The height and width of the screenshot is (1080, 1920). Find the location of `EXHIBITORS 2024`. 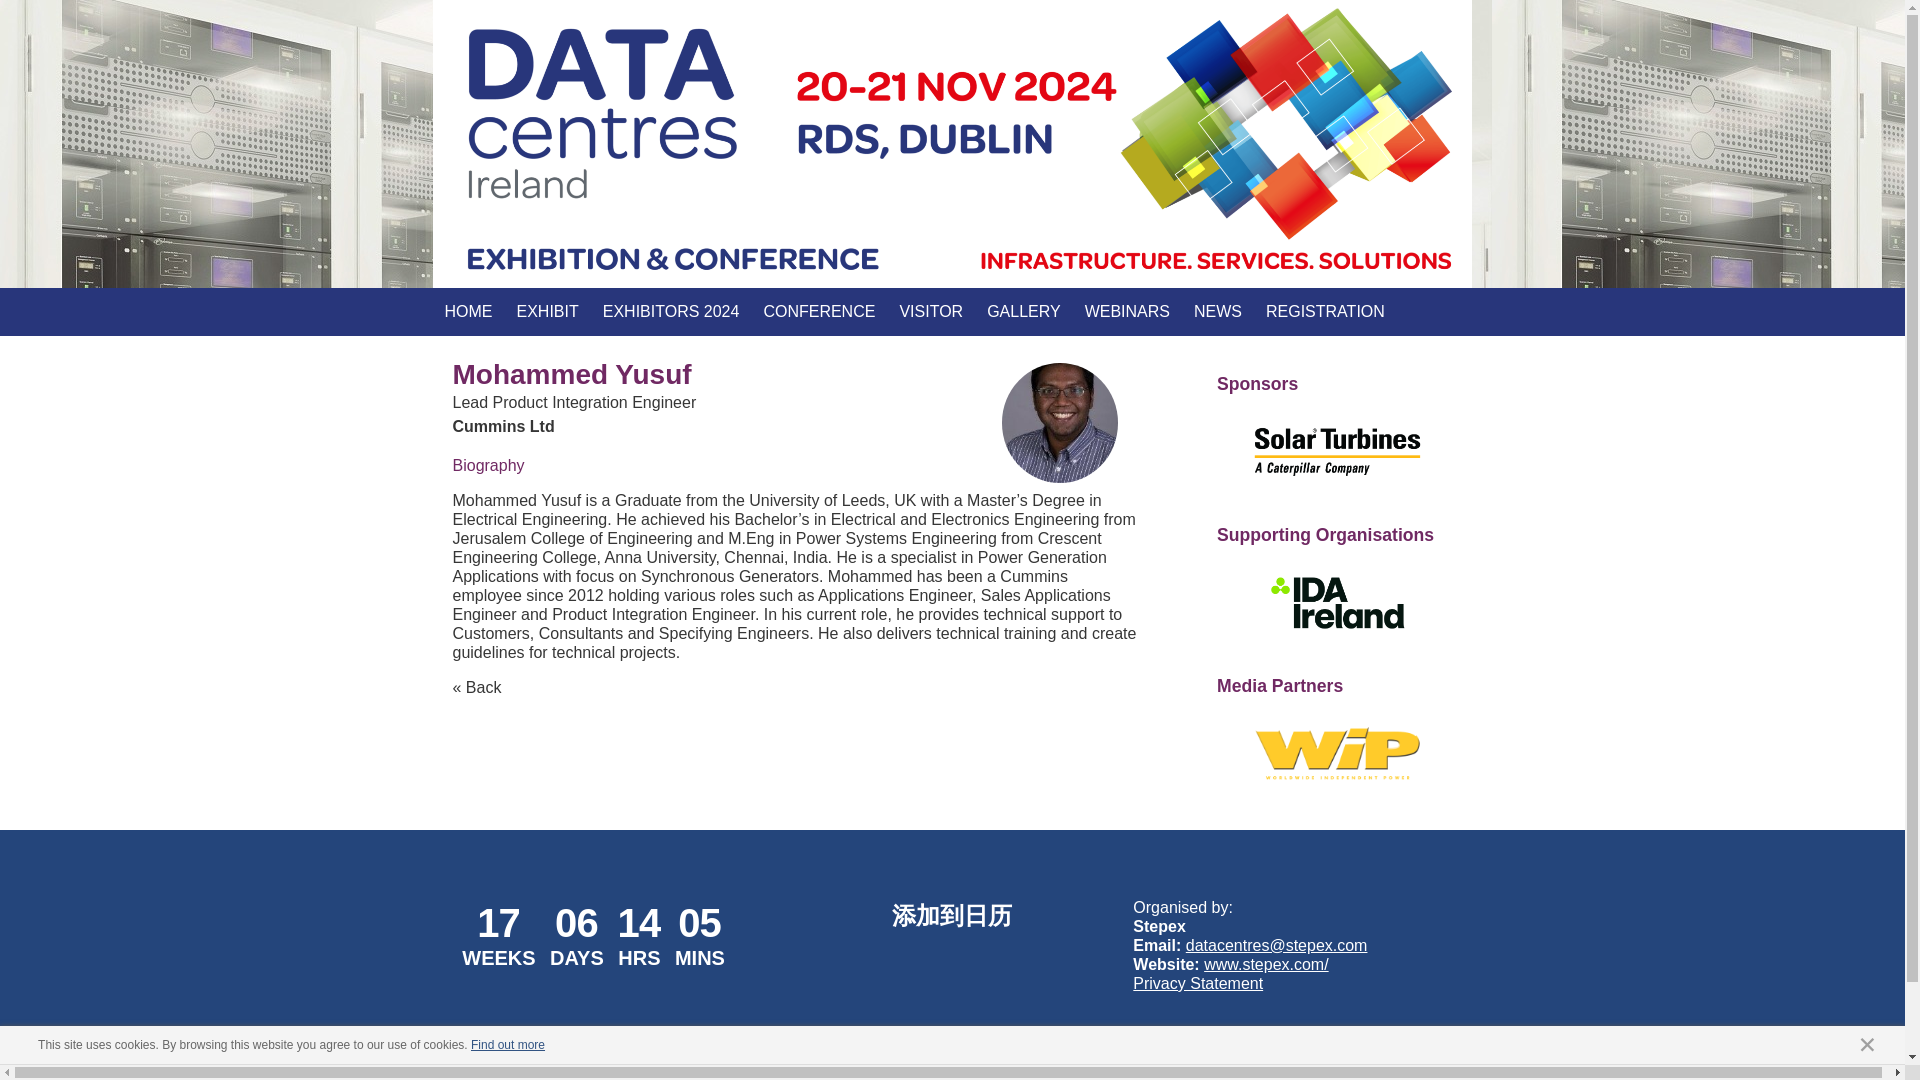

EXHIBITORS 2024 is located at coordinates (672, 312).